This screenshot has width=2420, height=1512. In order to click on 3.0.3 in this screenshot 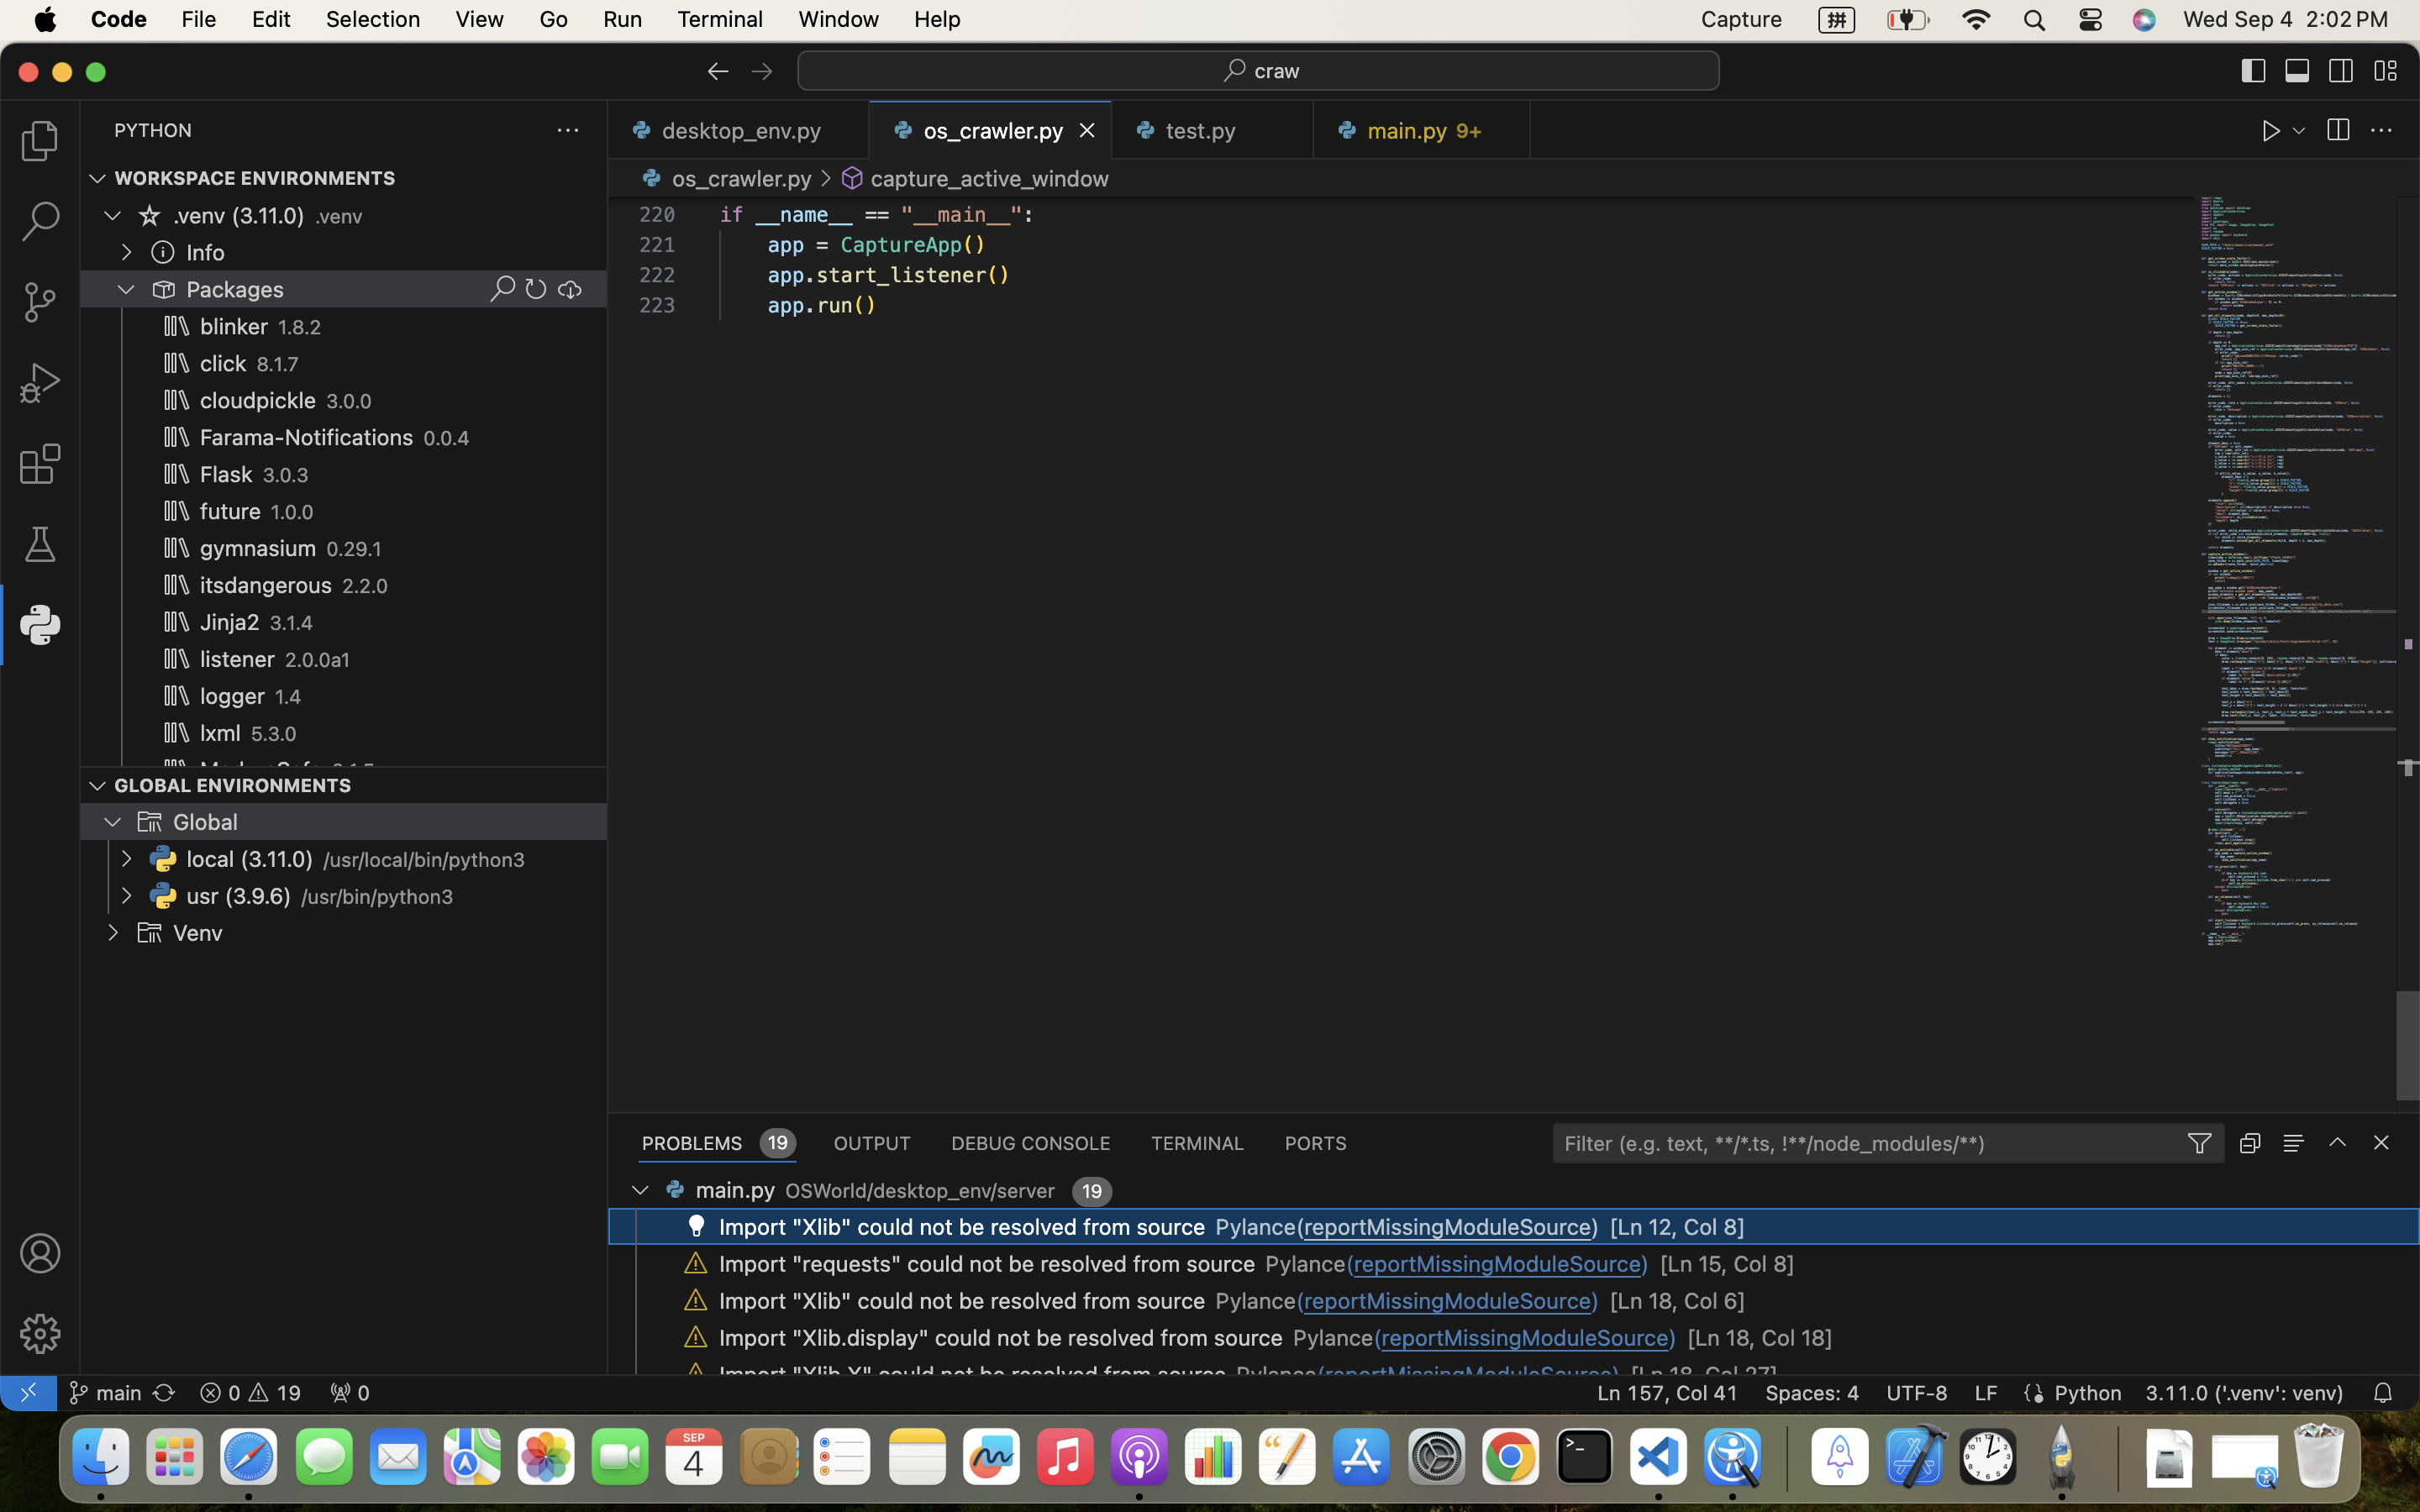, I will do `click(286, 475)`.